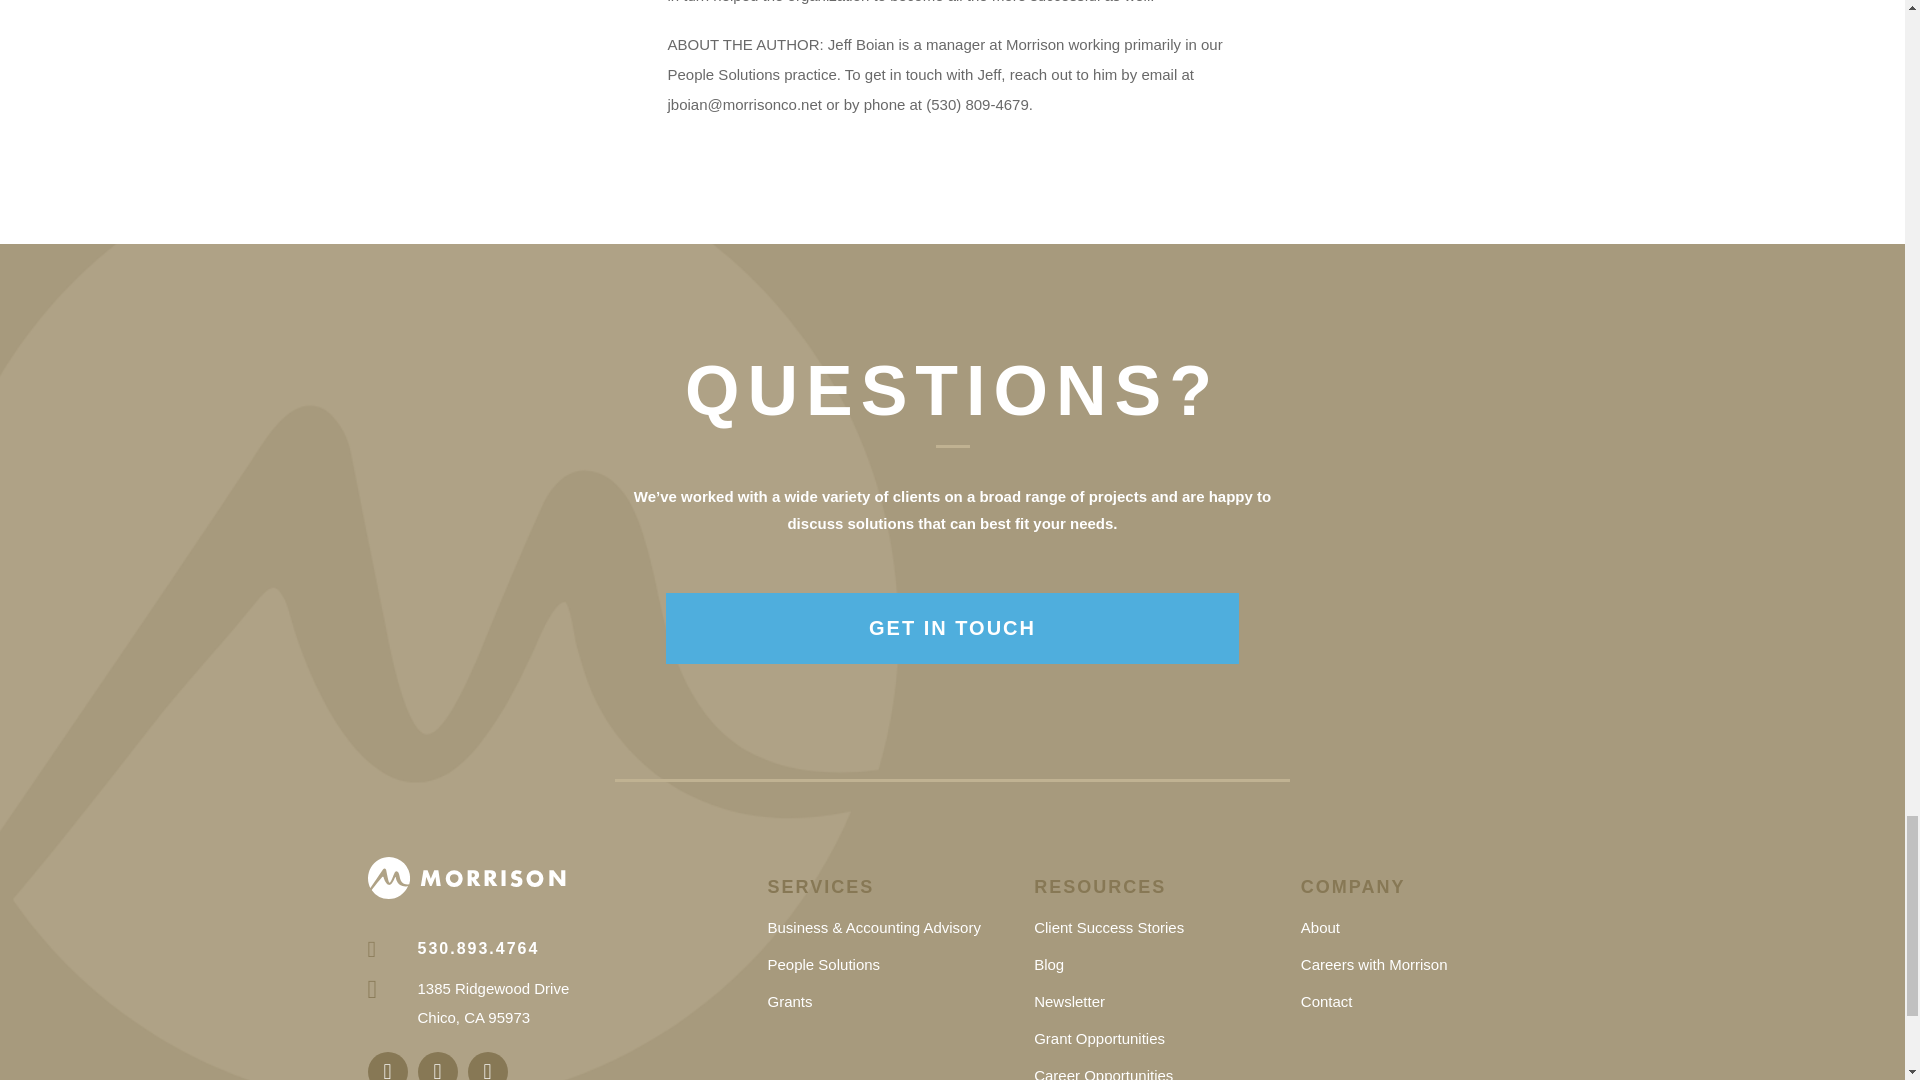 The width and height of the screenshot is (1920, 1080). I want to click on LinkedIn, so click(388, 1066).